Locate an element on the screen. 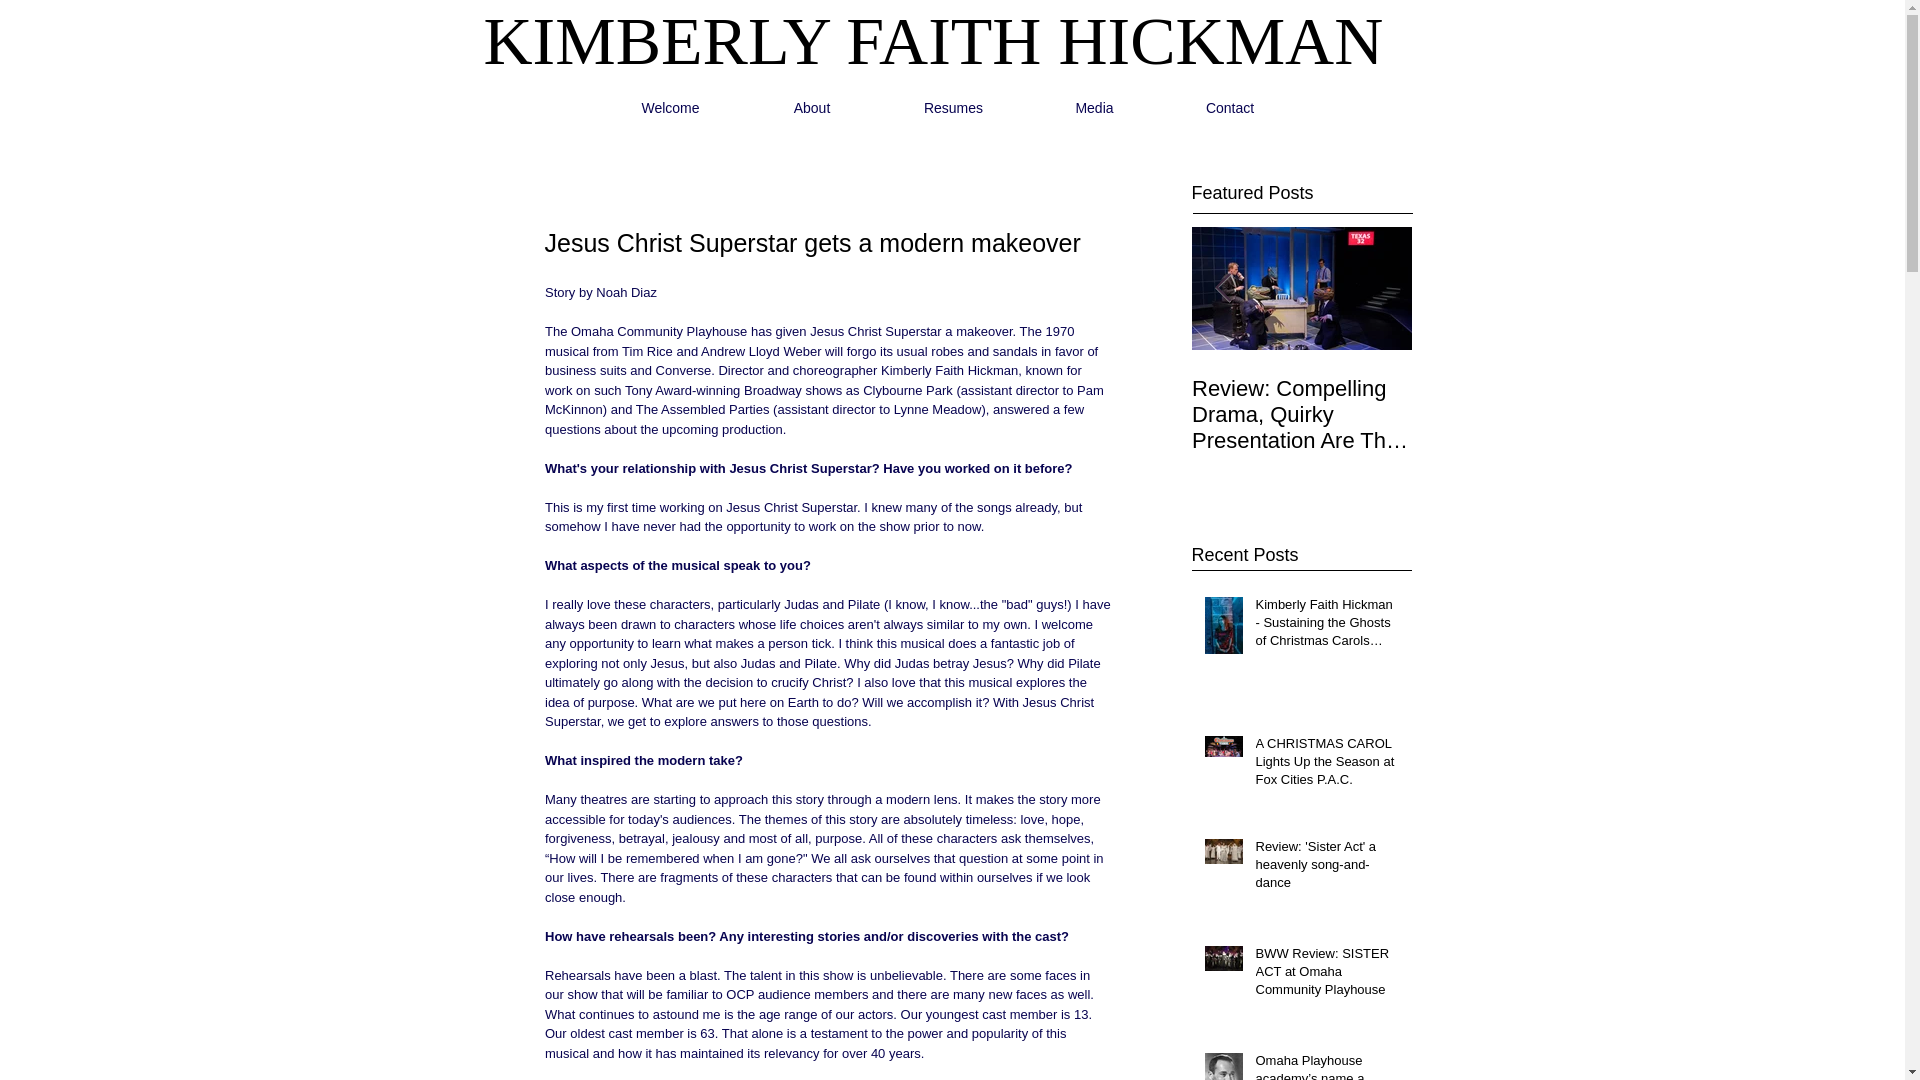  BWW Review: SISTER ACT at Omaha Community Playhouse is located at coordinates (1327, 976).